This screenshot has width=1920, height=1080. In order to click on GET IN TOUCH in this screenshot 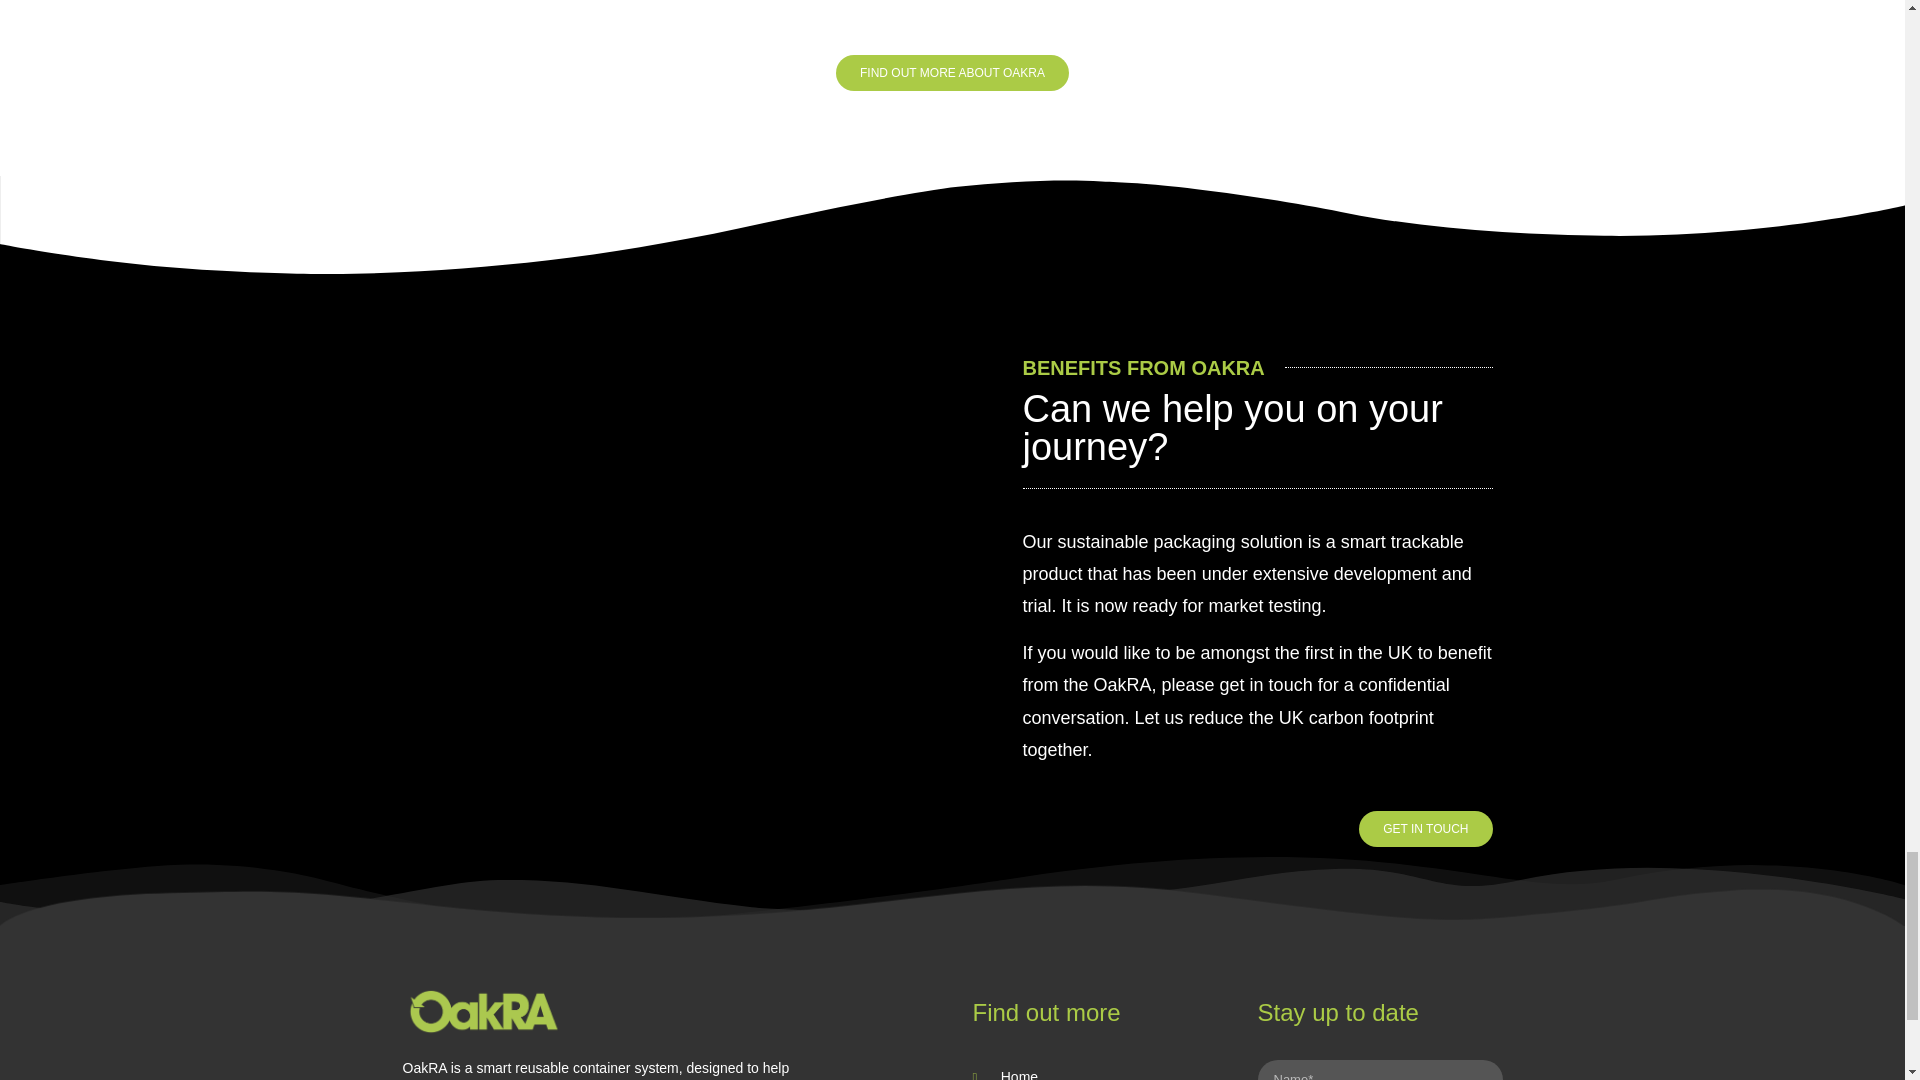, I will do `click(1425, 828)`.